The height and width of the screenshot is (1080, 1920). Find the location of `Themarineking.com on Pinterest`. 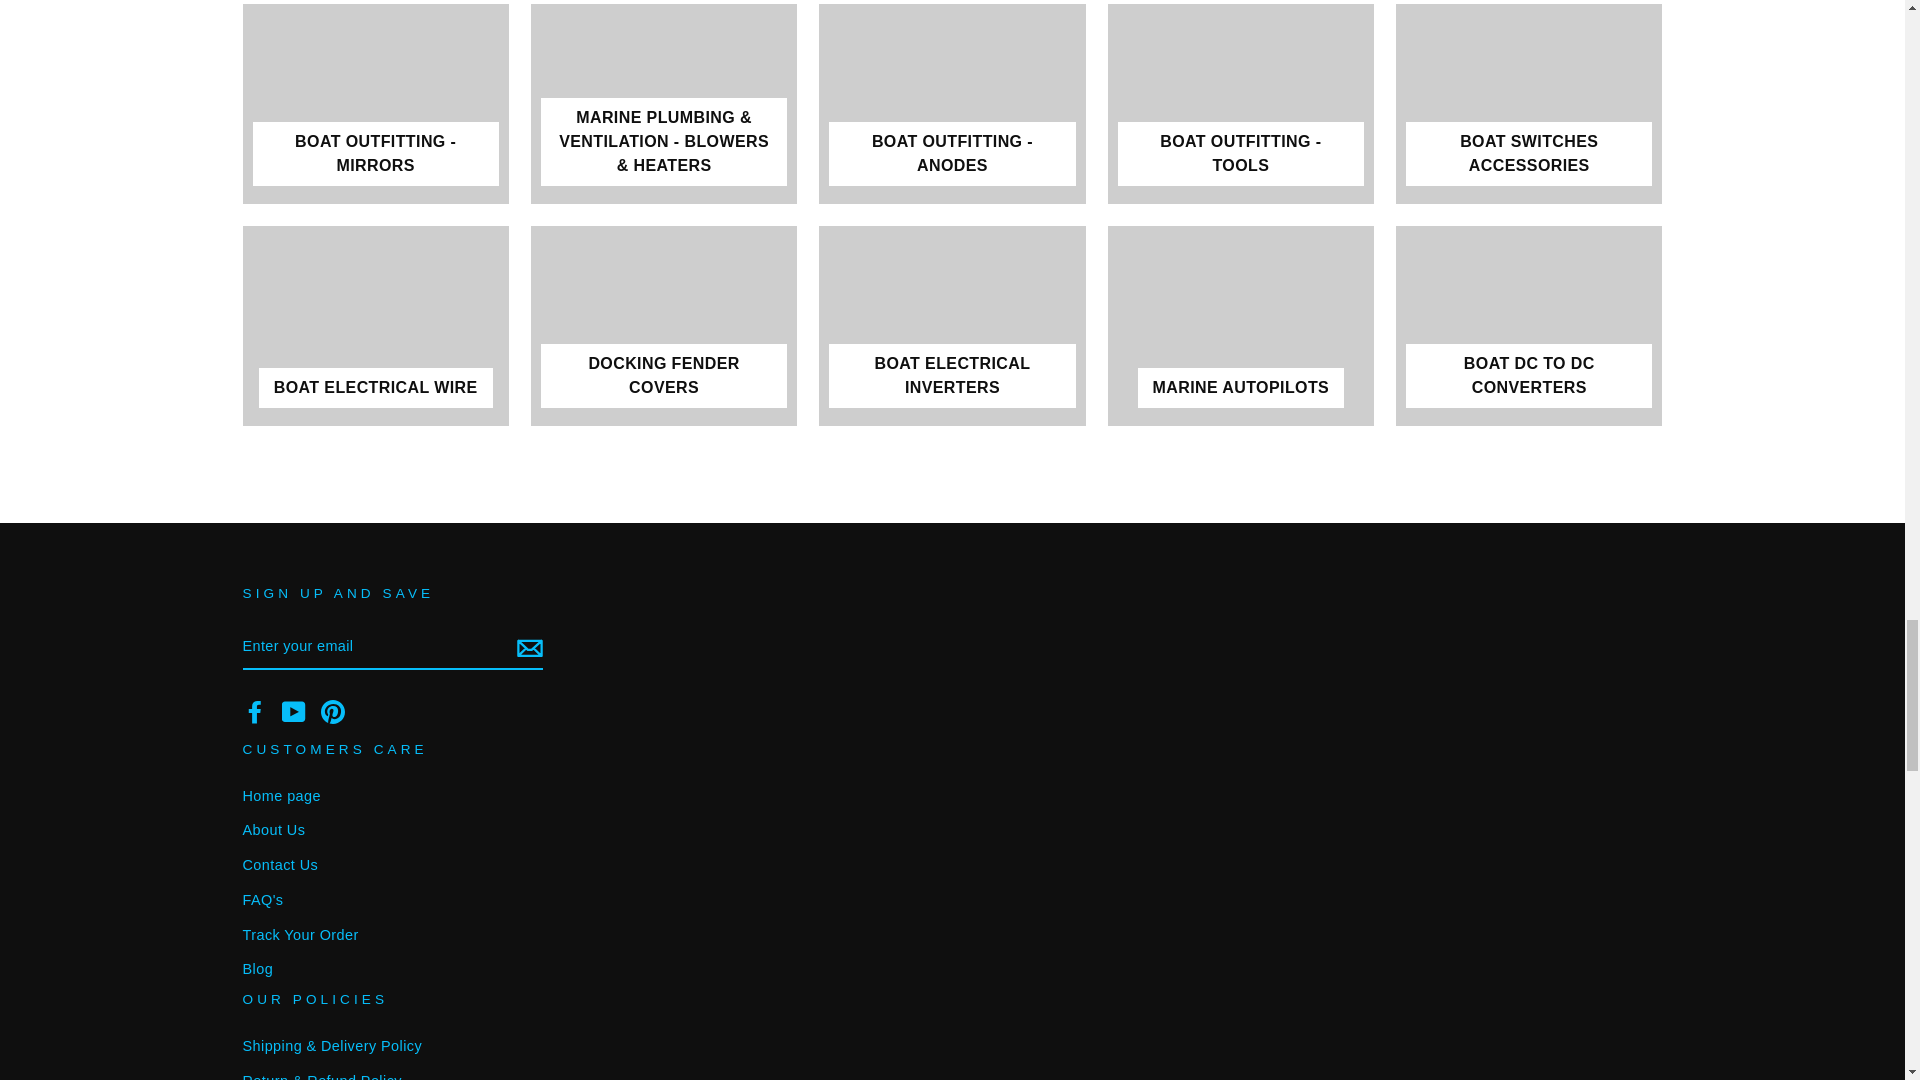

Themarineking.com on Pinterest is located at coordinates (332, 711).